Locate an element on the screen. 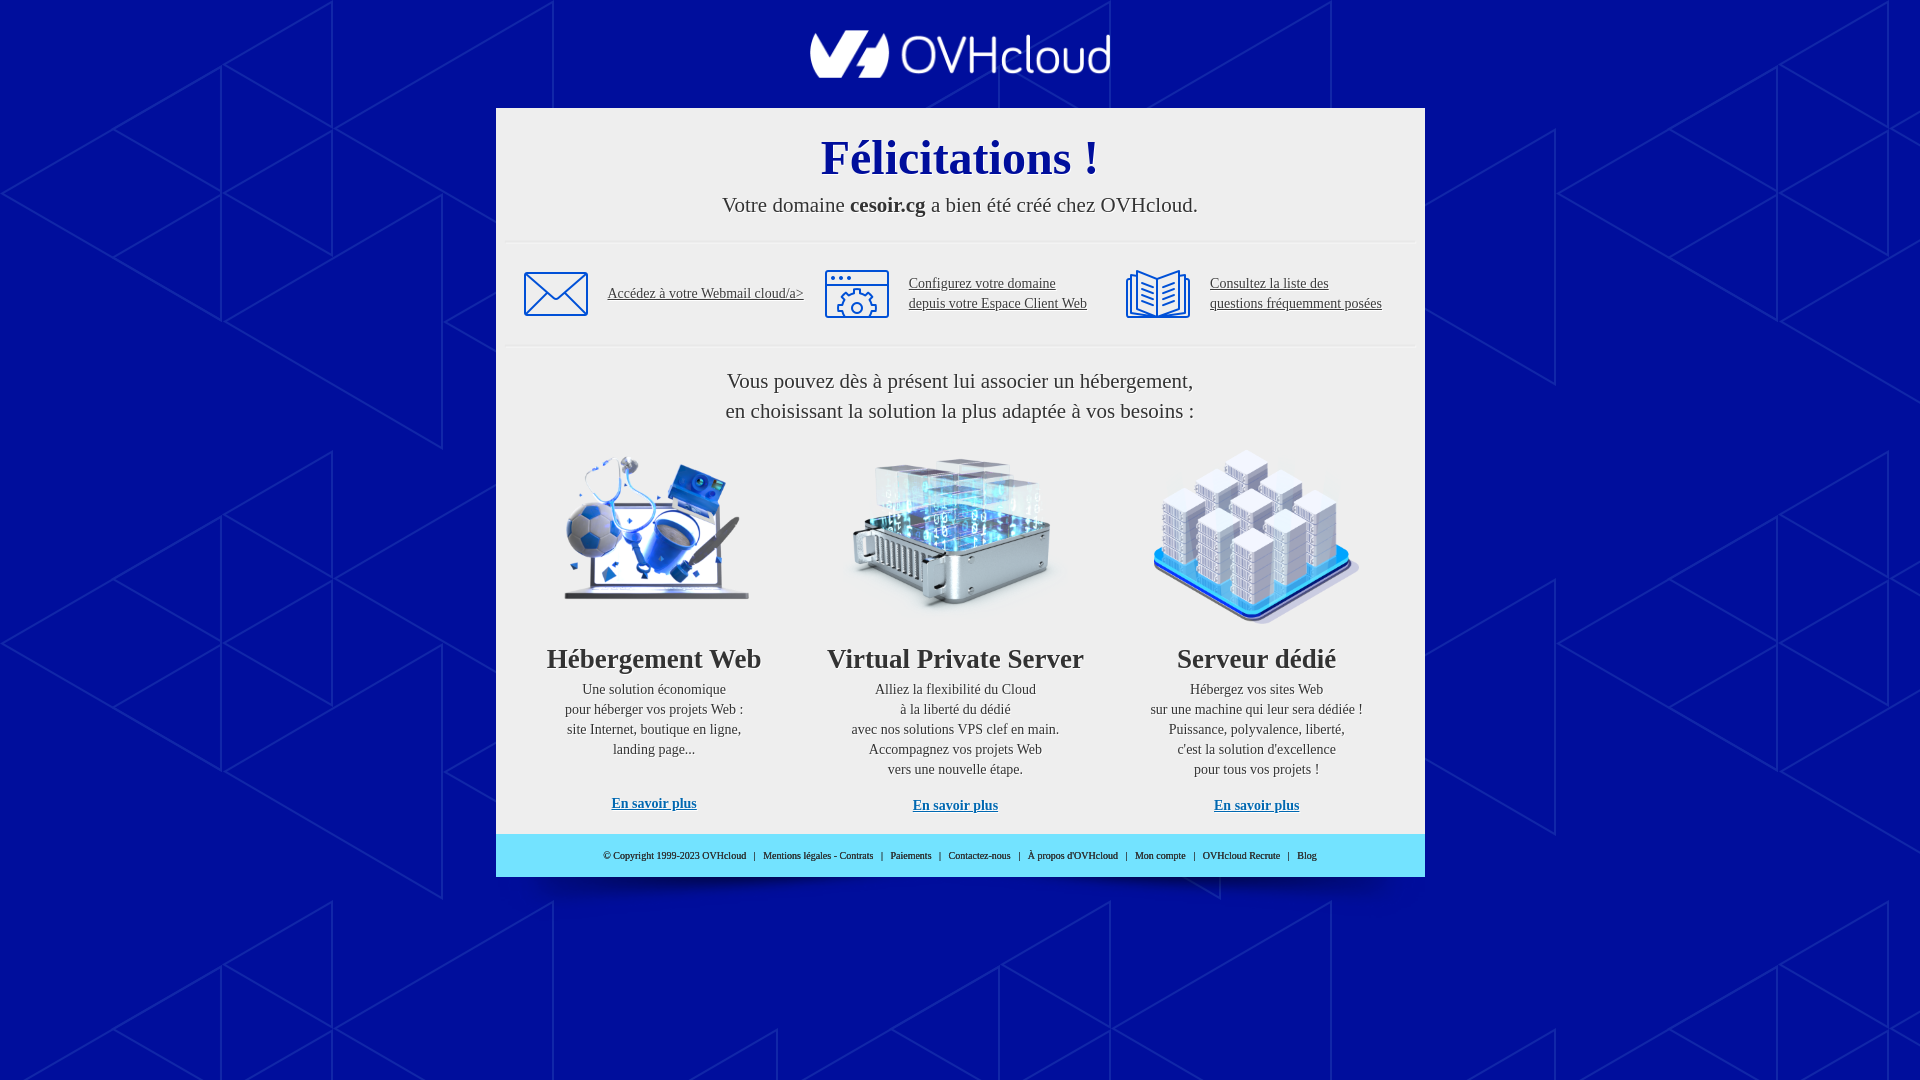 The height and width of the screenshot is (1080, 1920). Contactez-nous is located at coordinates (980, 856).